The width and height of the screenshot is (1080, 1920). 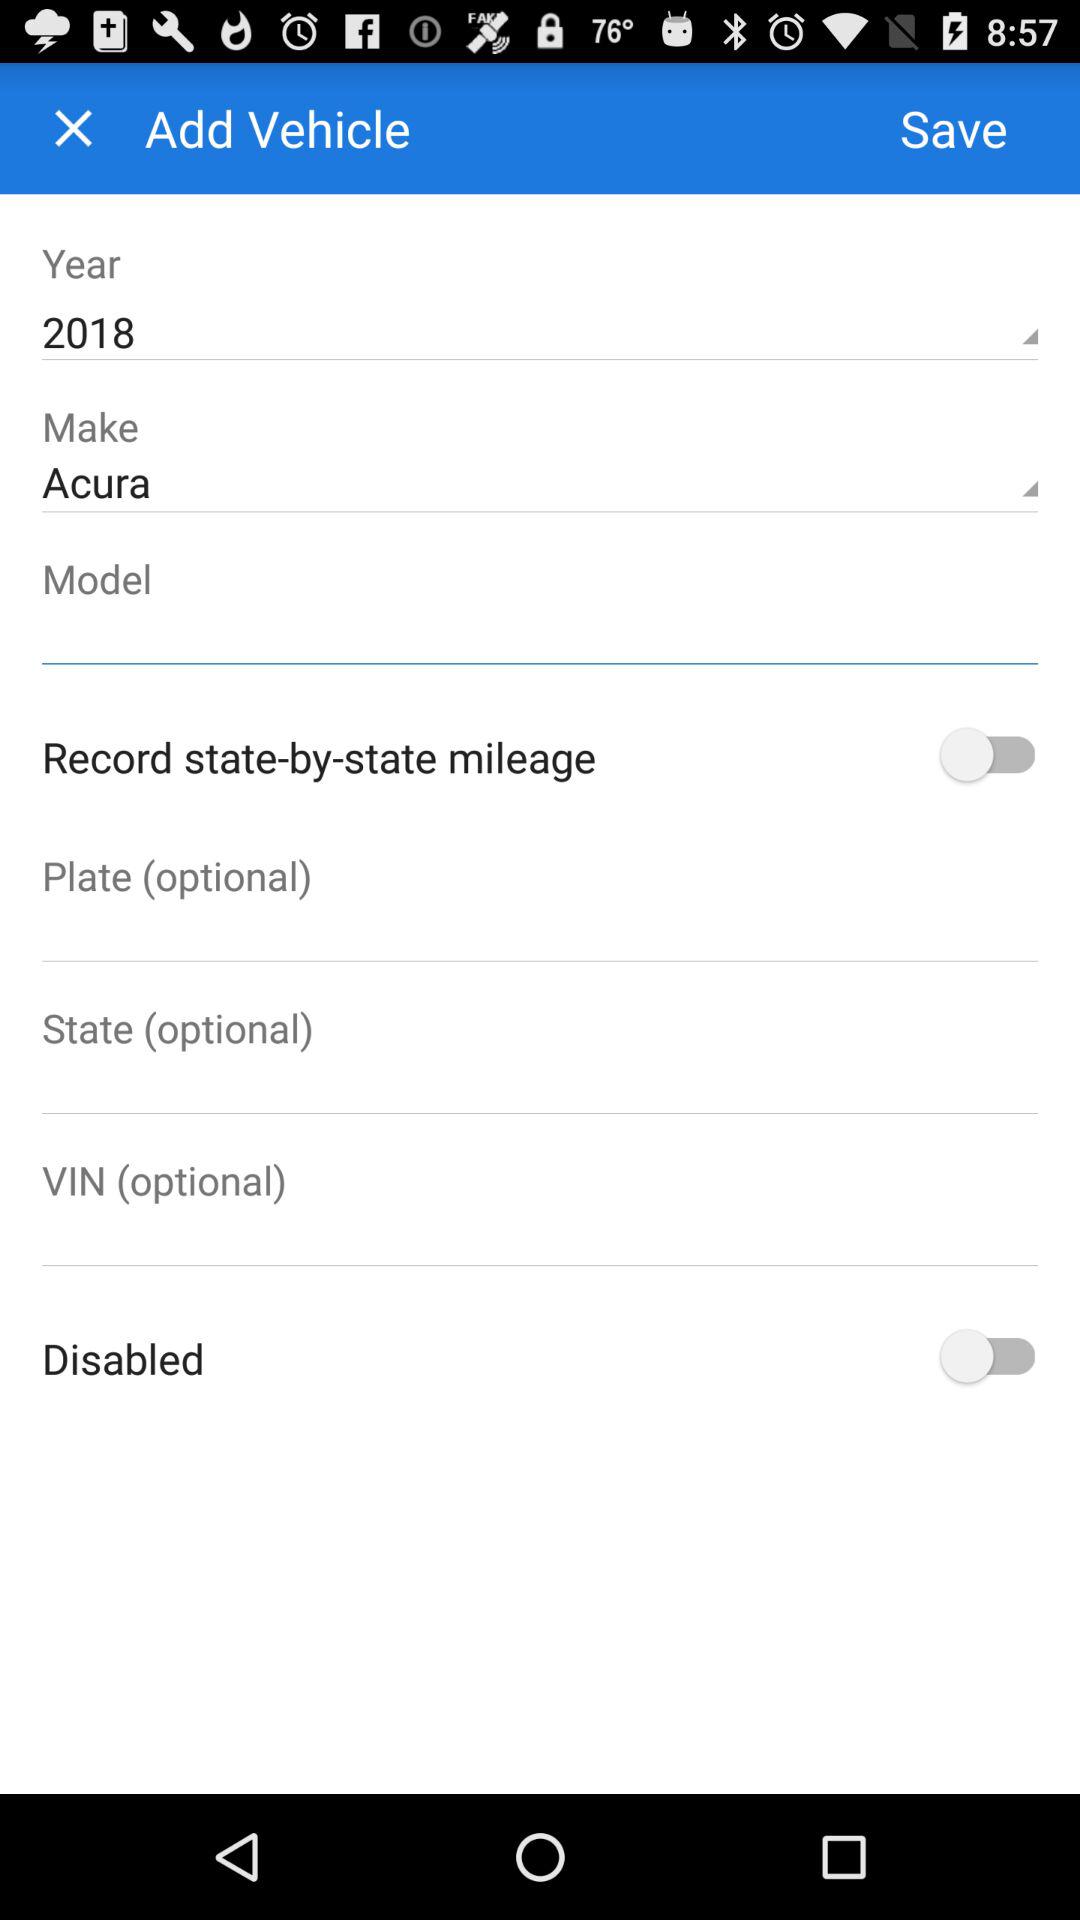 What do you see at coordinates (540, 1084) in the screenshot?
I see `ender the state` at bounding box center [540, 1084].